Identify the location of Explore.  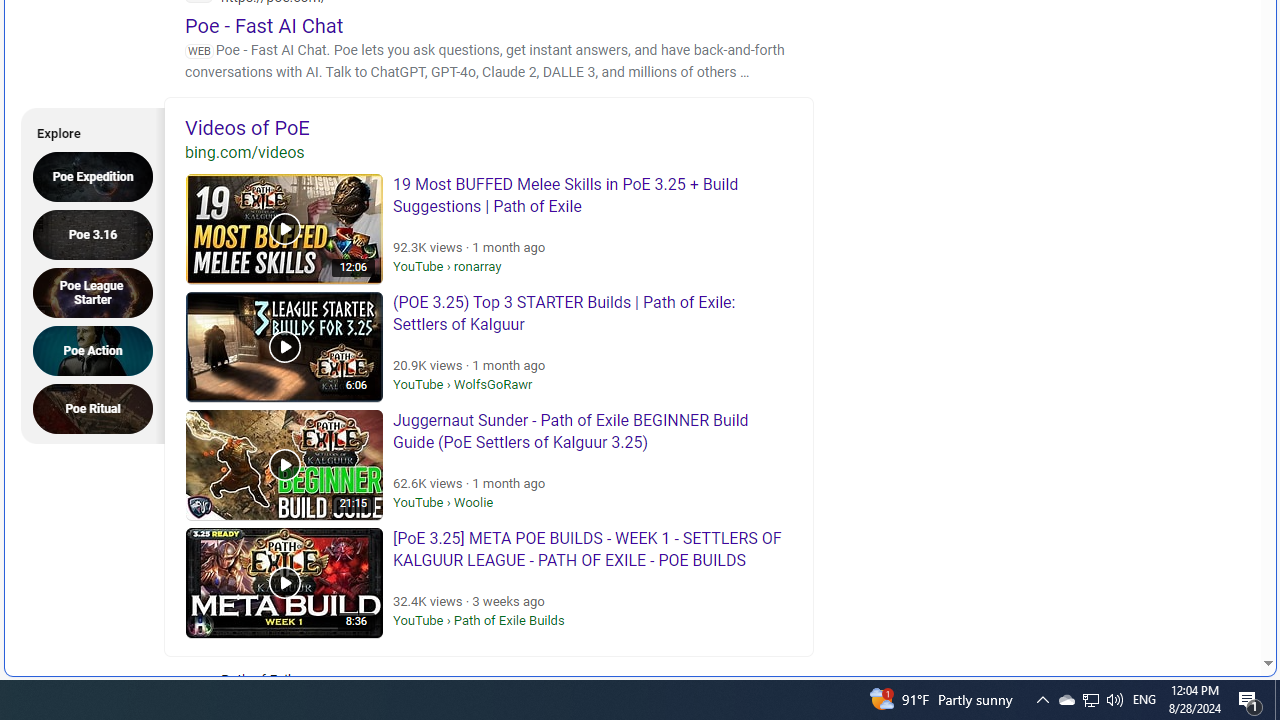
(86, 130).